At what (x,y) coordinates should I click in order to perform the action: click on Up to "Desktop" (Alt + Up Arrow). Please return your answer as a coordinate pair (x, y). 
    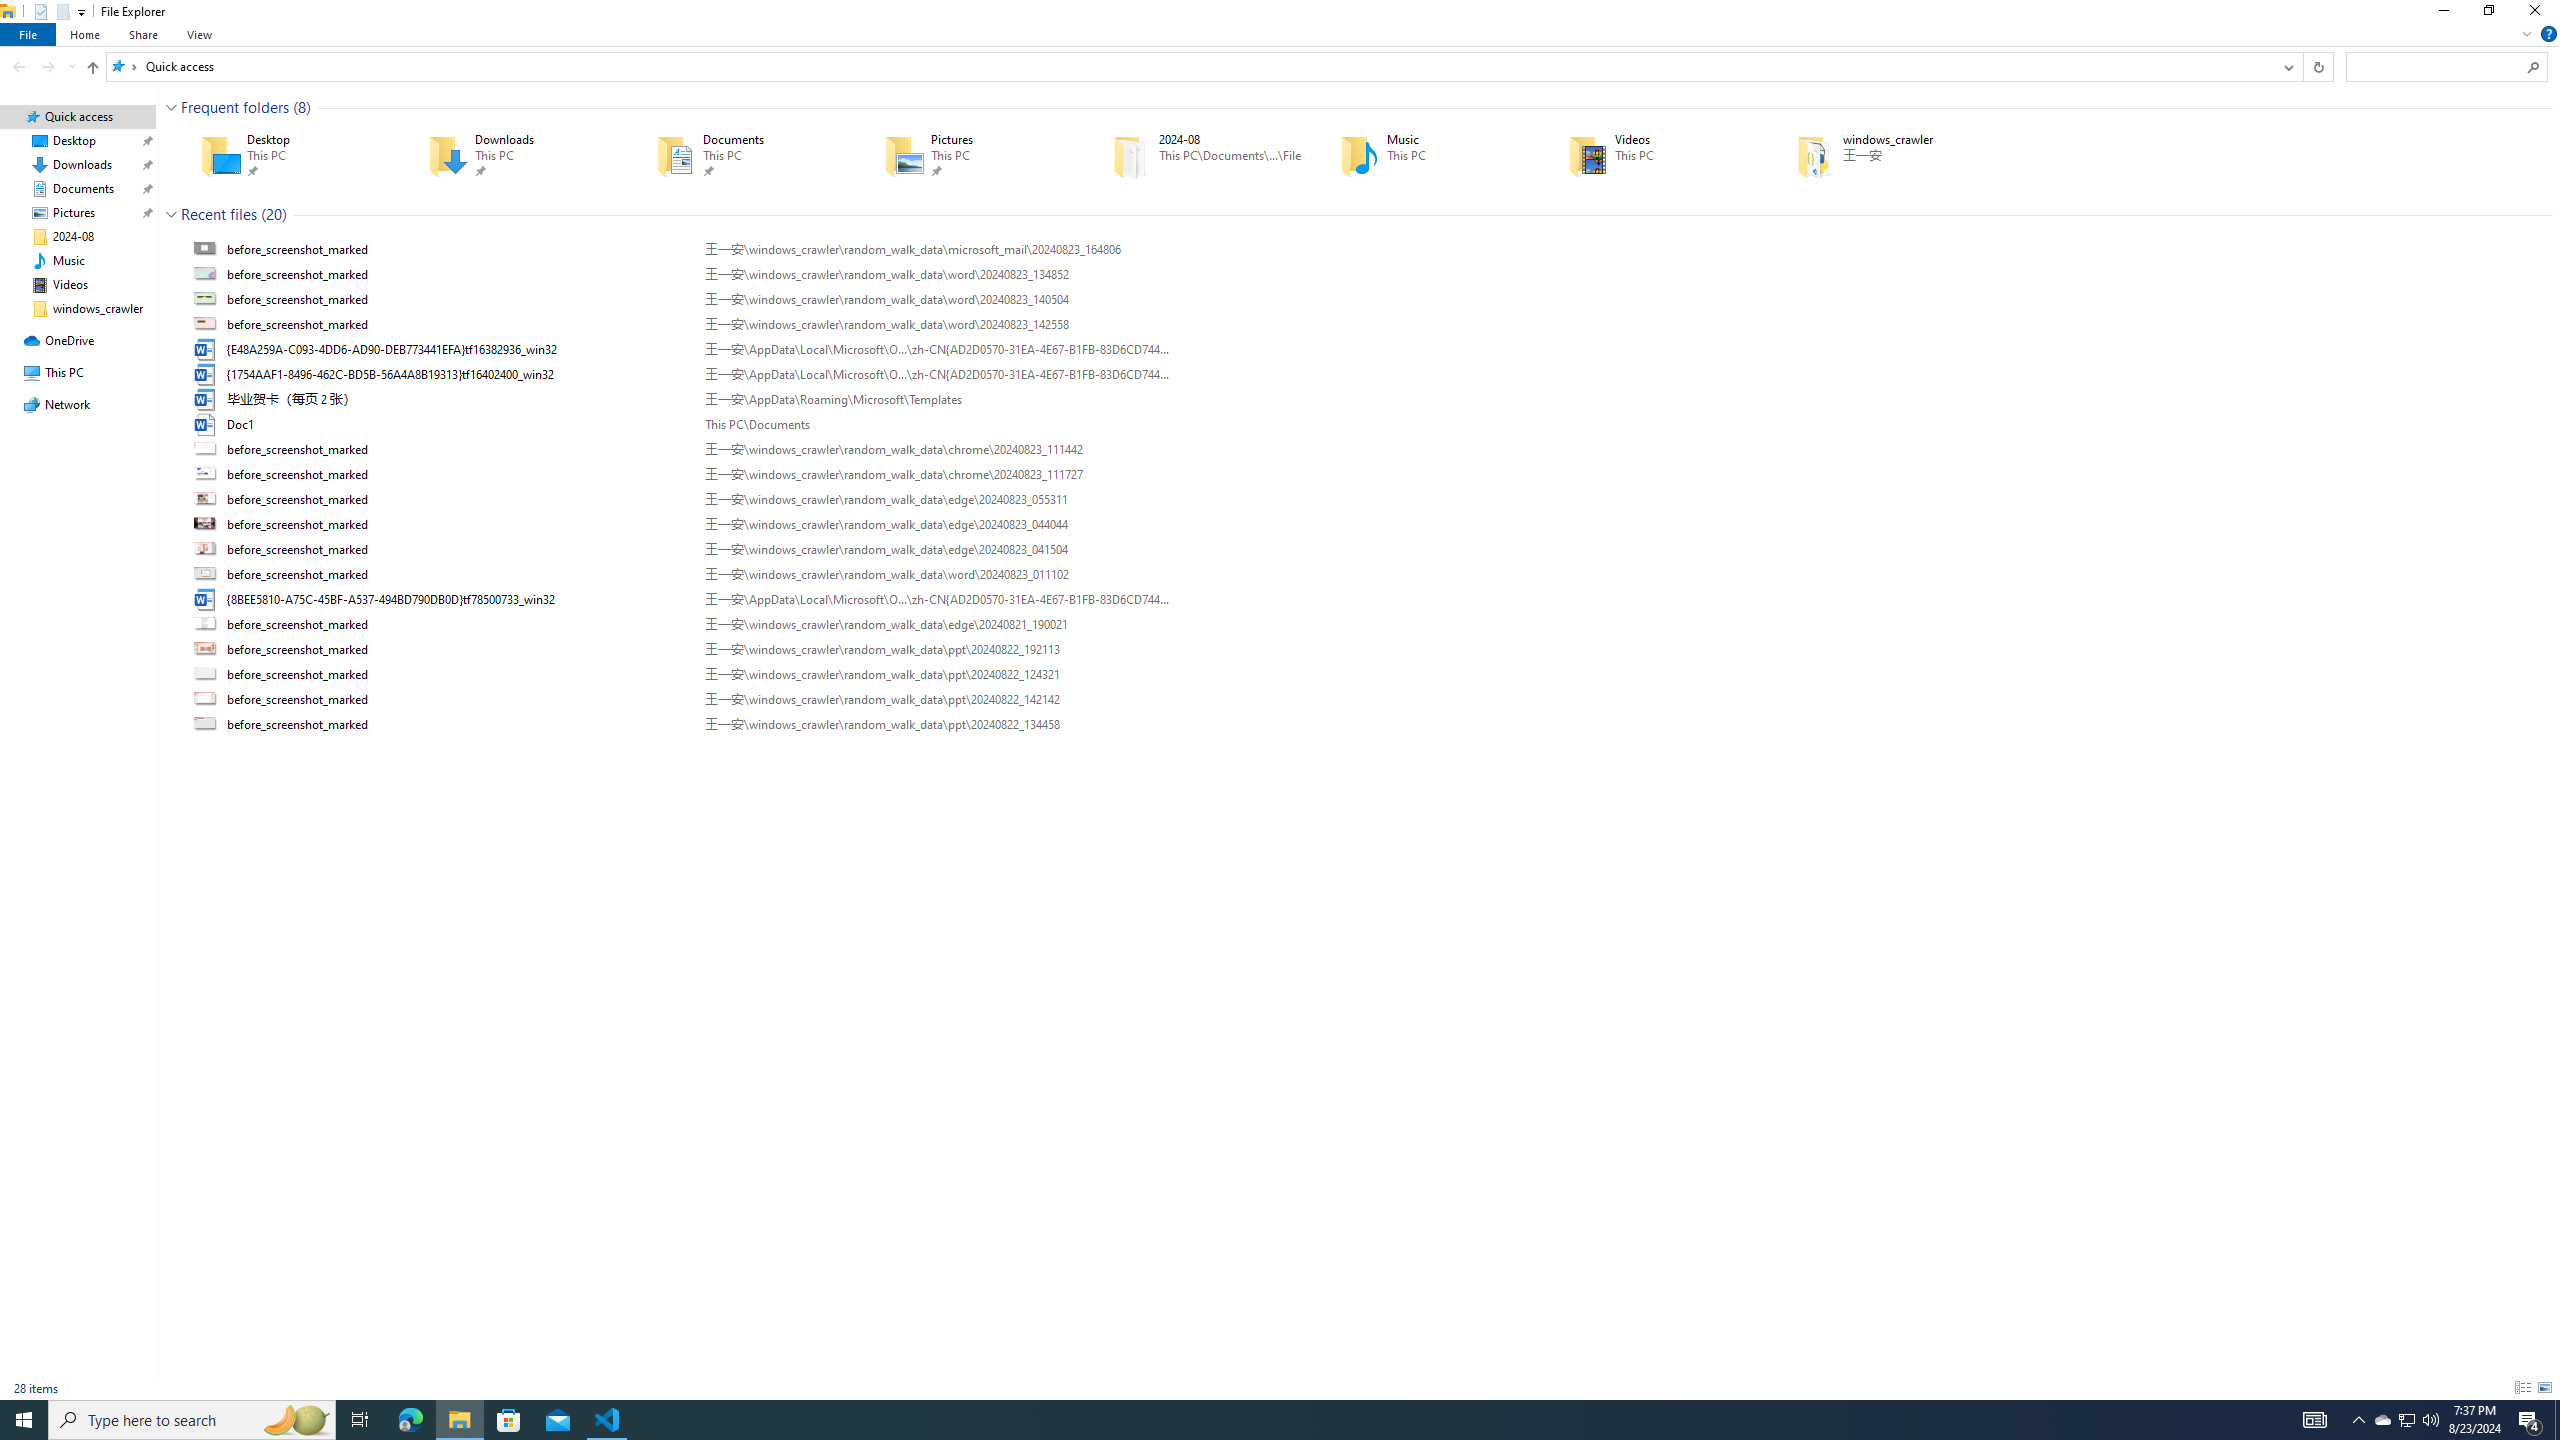
    Looking at the image, I should click on (92, 68).